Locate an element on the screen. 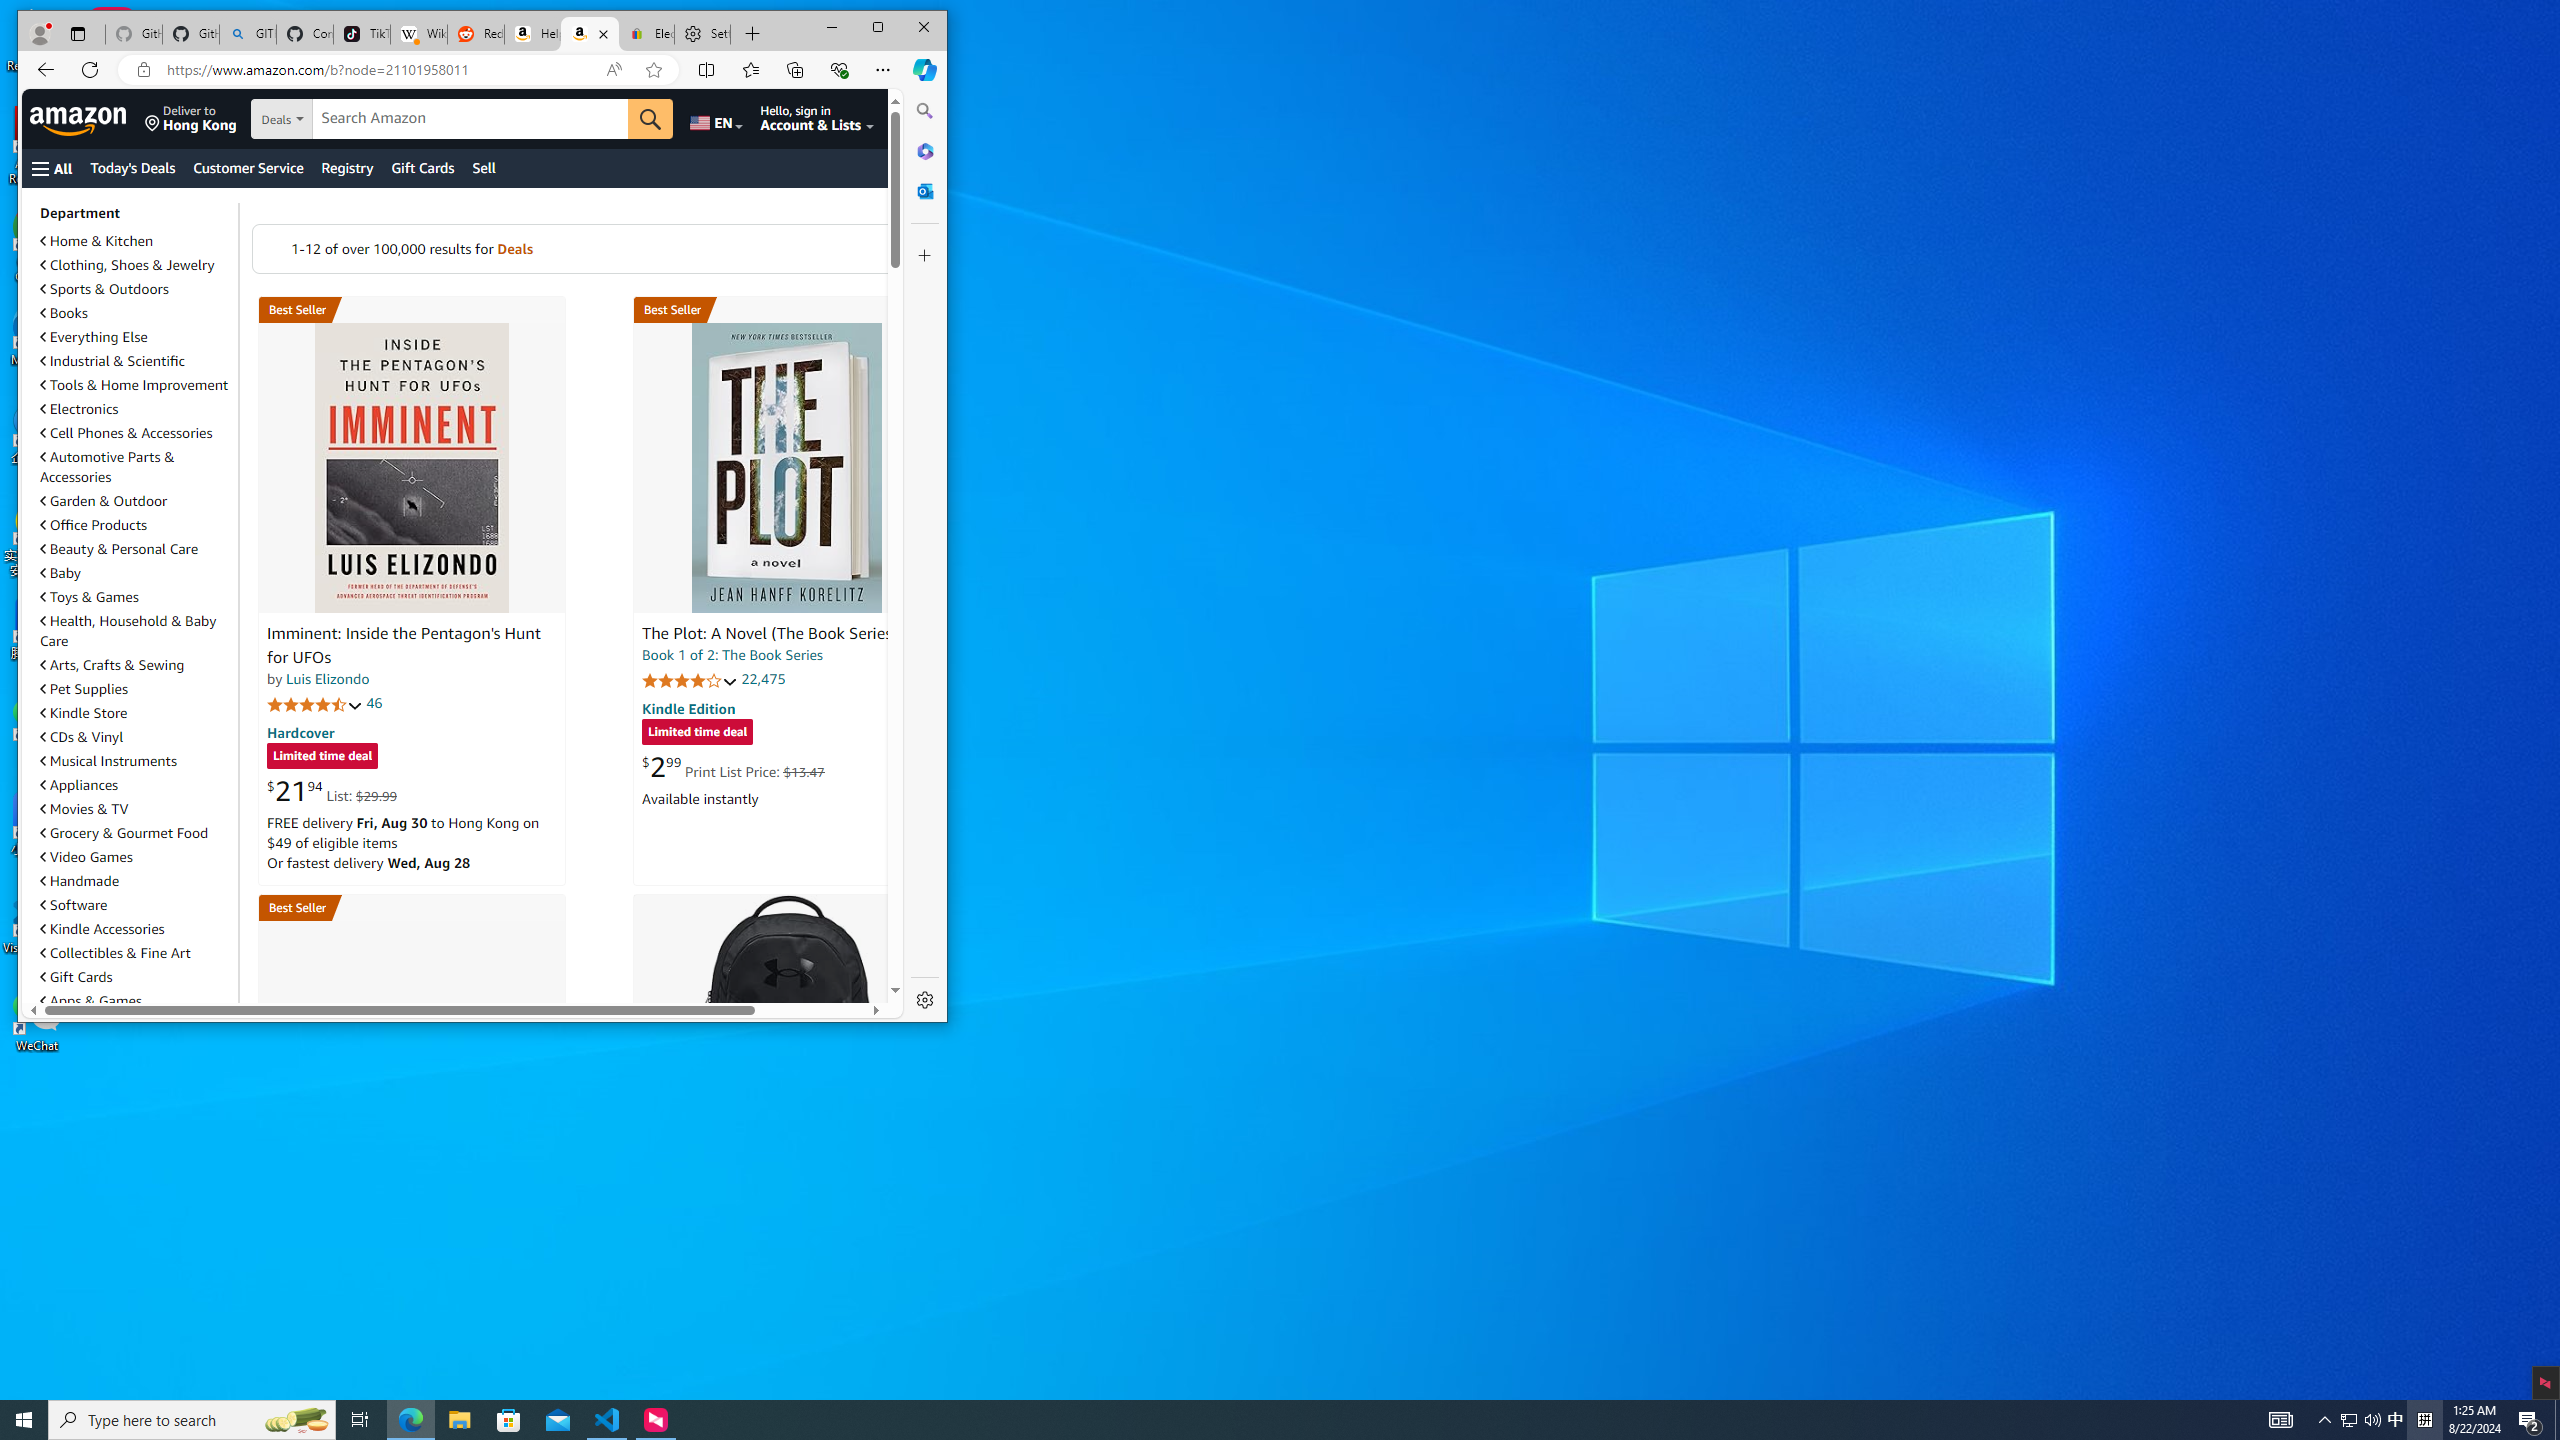  Electronics is located at coordinates (107, 466).